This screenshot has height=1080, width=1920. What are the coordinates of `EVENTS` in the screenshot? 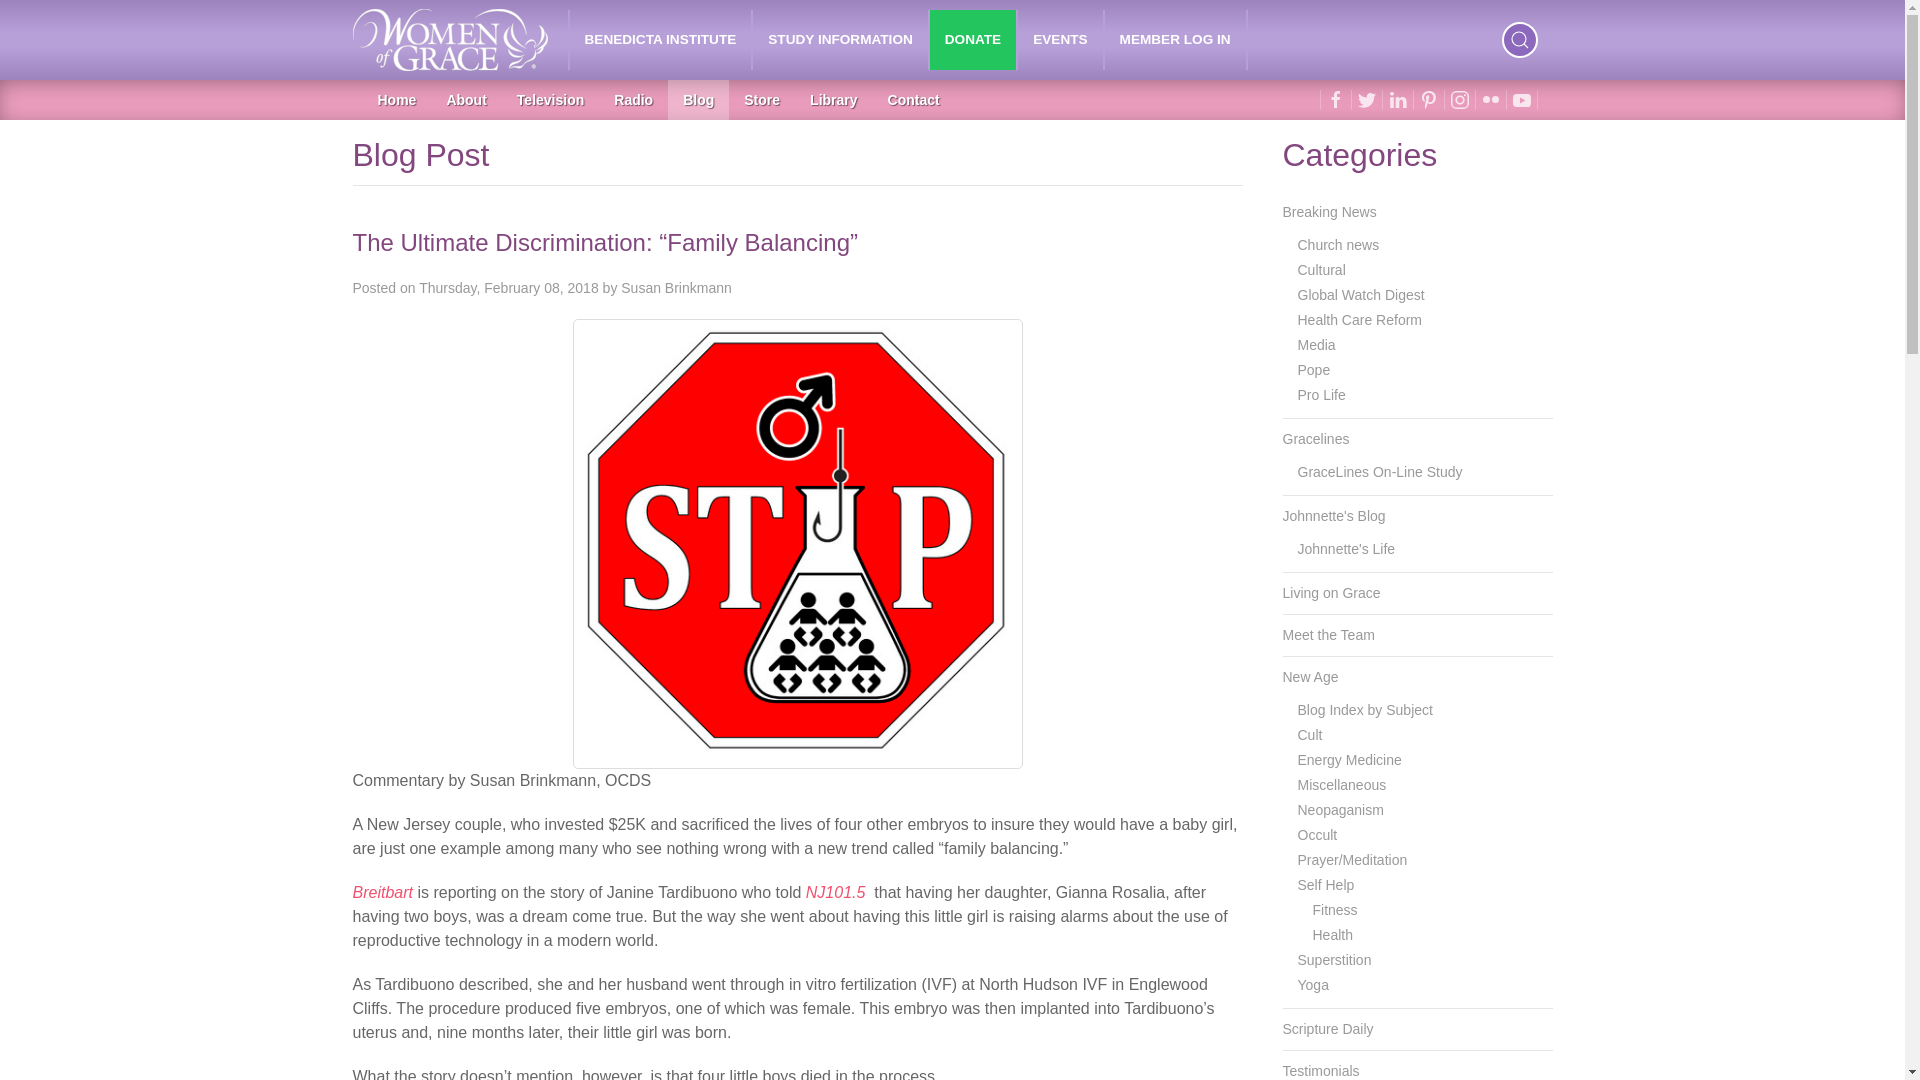 It's located at (1060, 40).